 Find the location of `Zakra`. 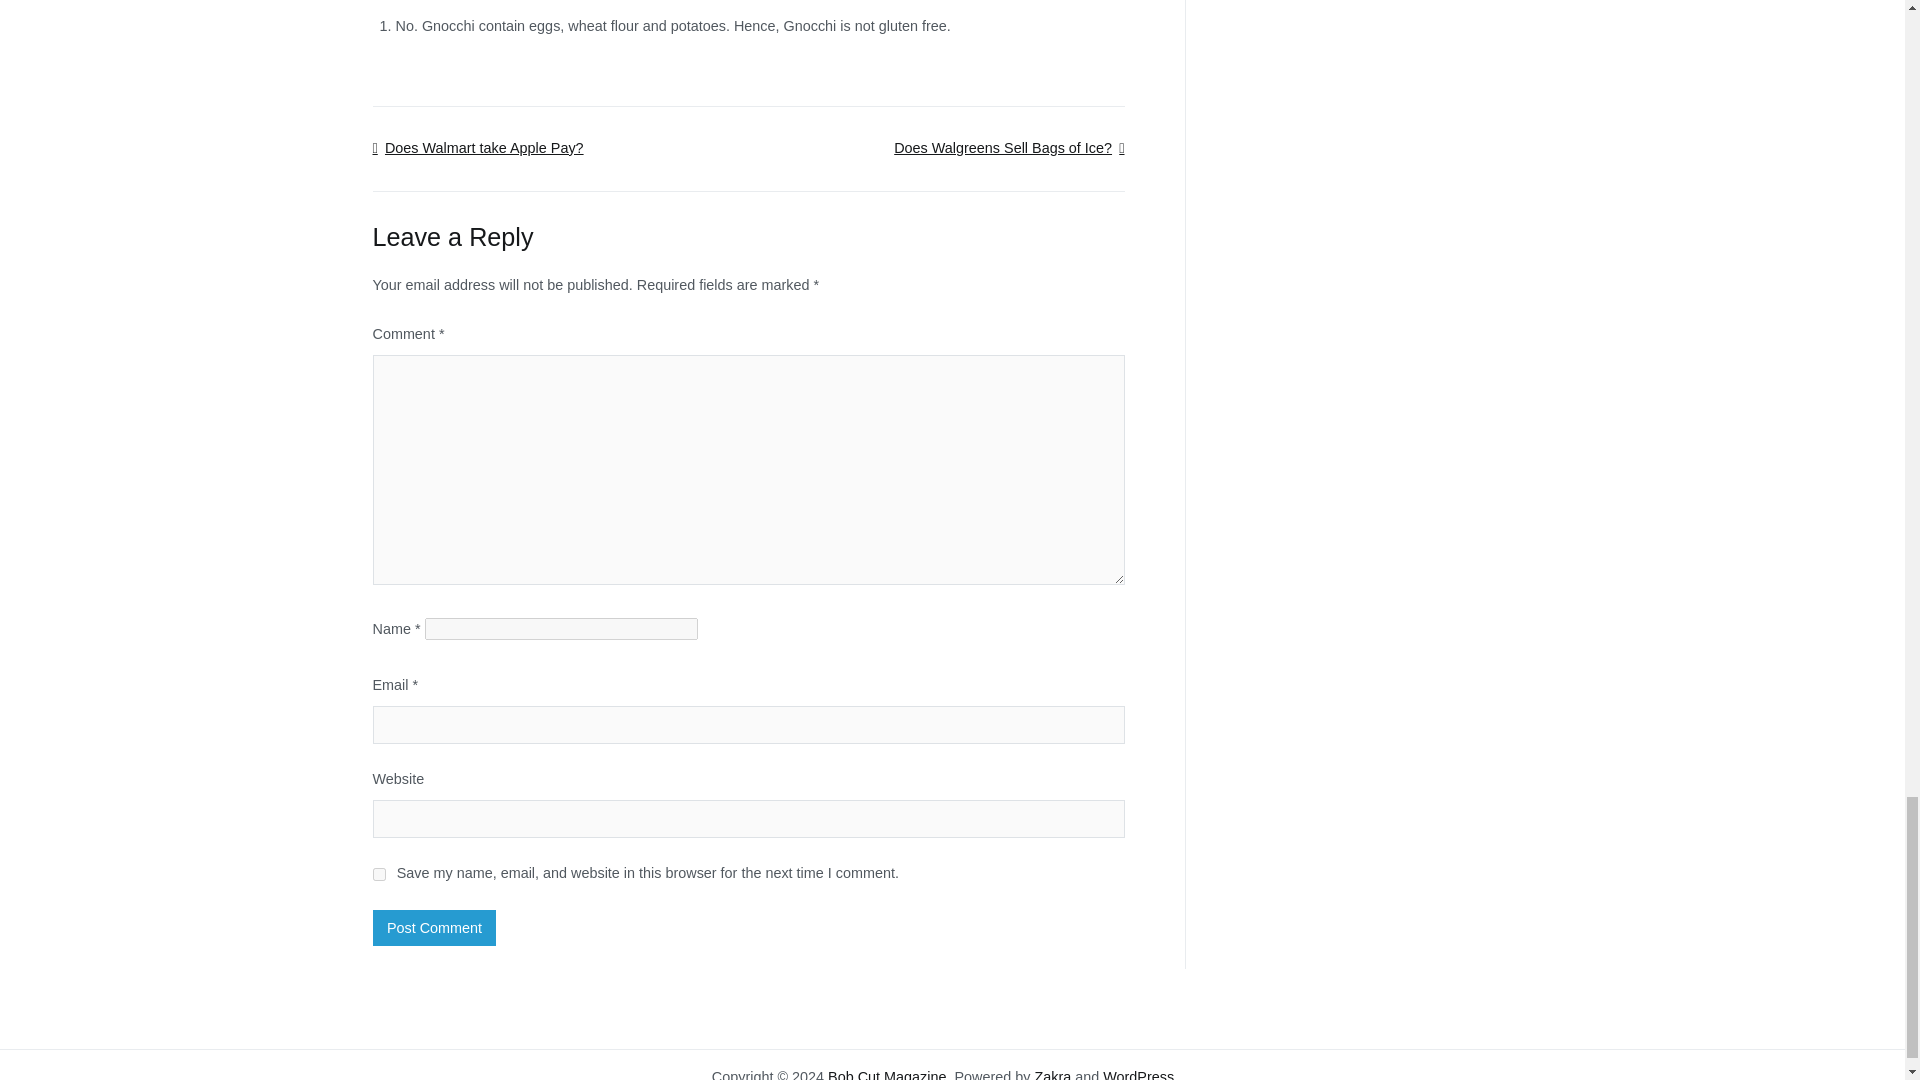

Zakra is located at coordinates (1052, 1074).